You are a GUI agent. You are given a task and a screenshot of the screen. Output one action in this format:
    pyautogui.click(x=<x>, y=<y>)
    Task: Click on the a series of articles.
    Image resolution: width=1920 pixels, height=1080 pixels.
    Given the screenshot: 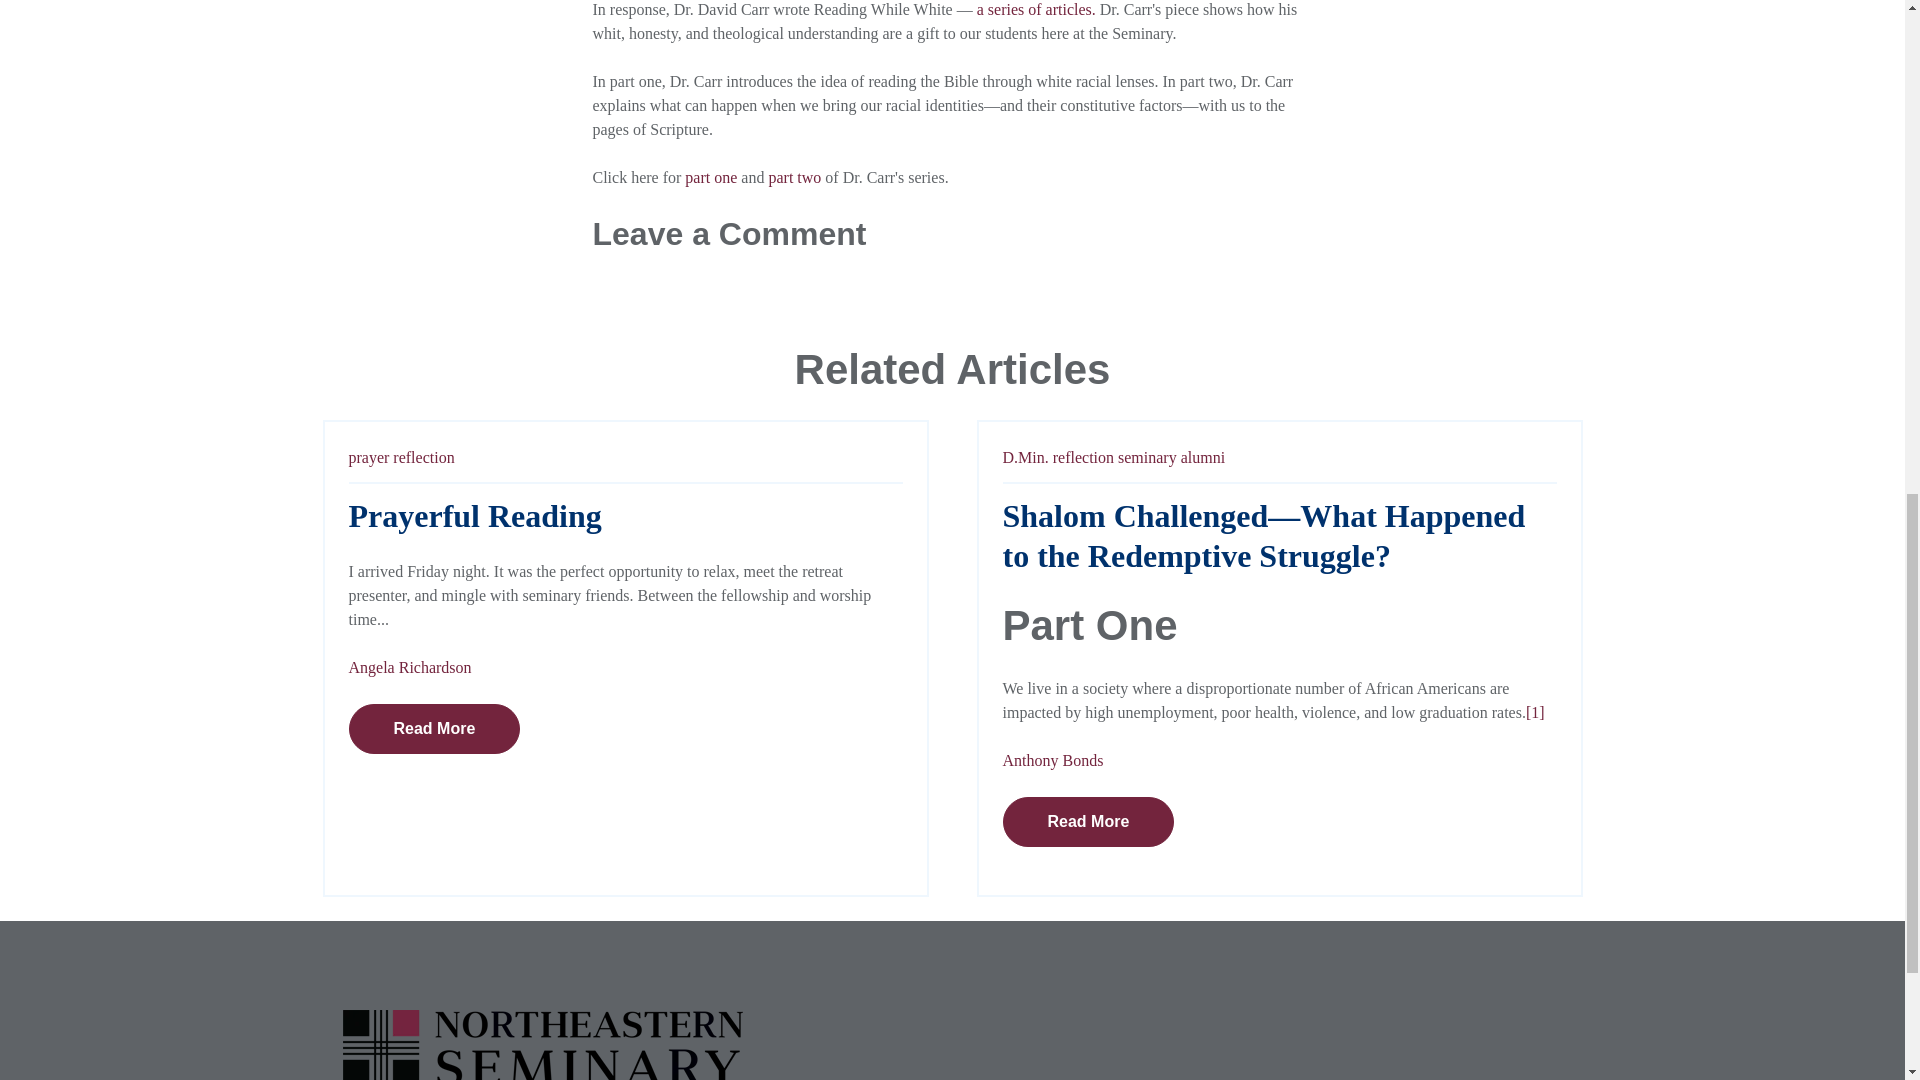 What is the action you would take?
    pyautogui.click(x=1038, y=10)
    